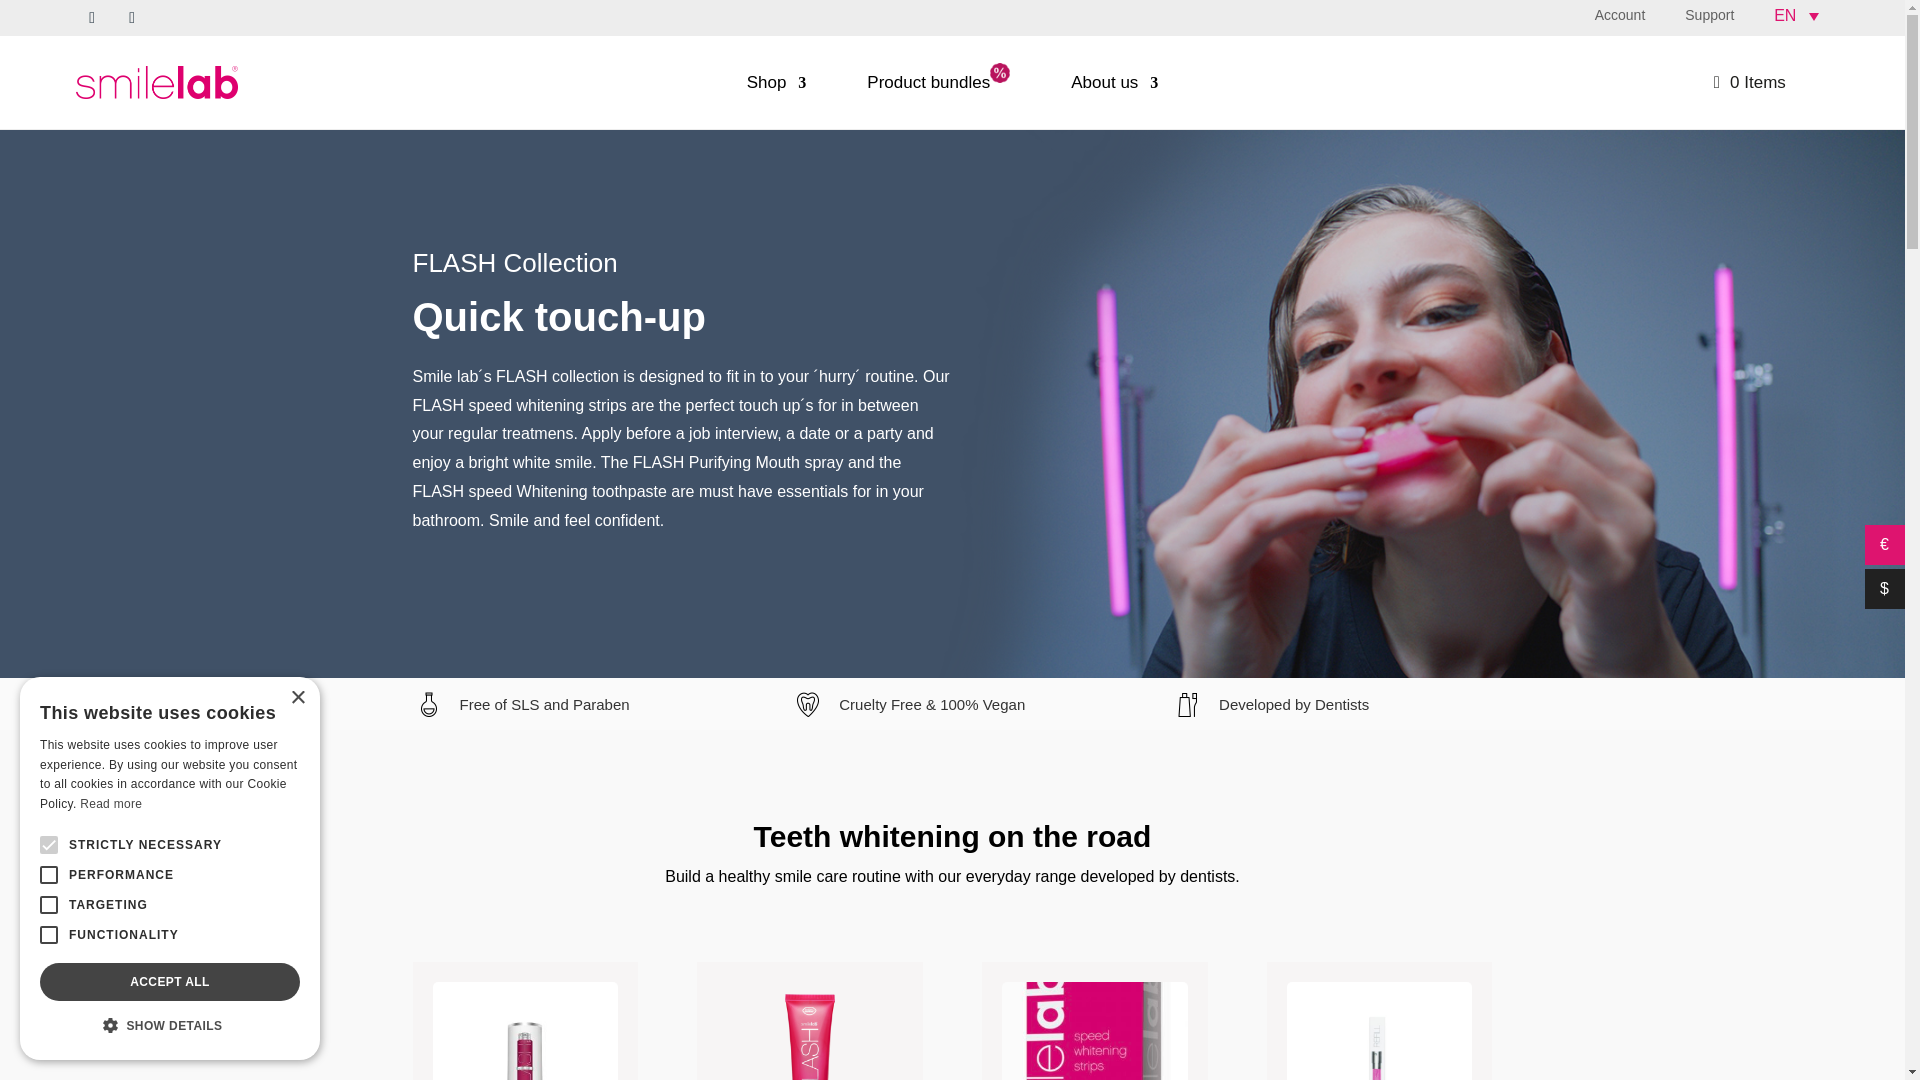  Describe the element at coordinates (92, 18) in the screenshot. I see `Follow on Facebook` at that location.